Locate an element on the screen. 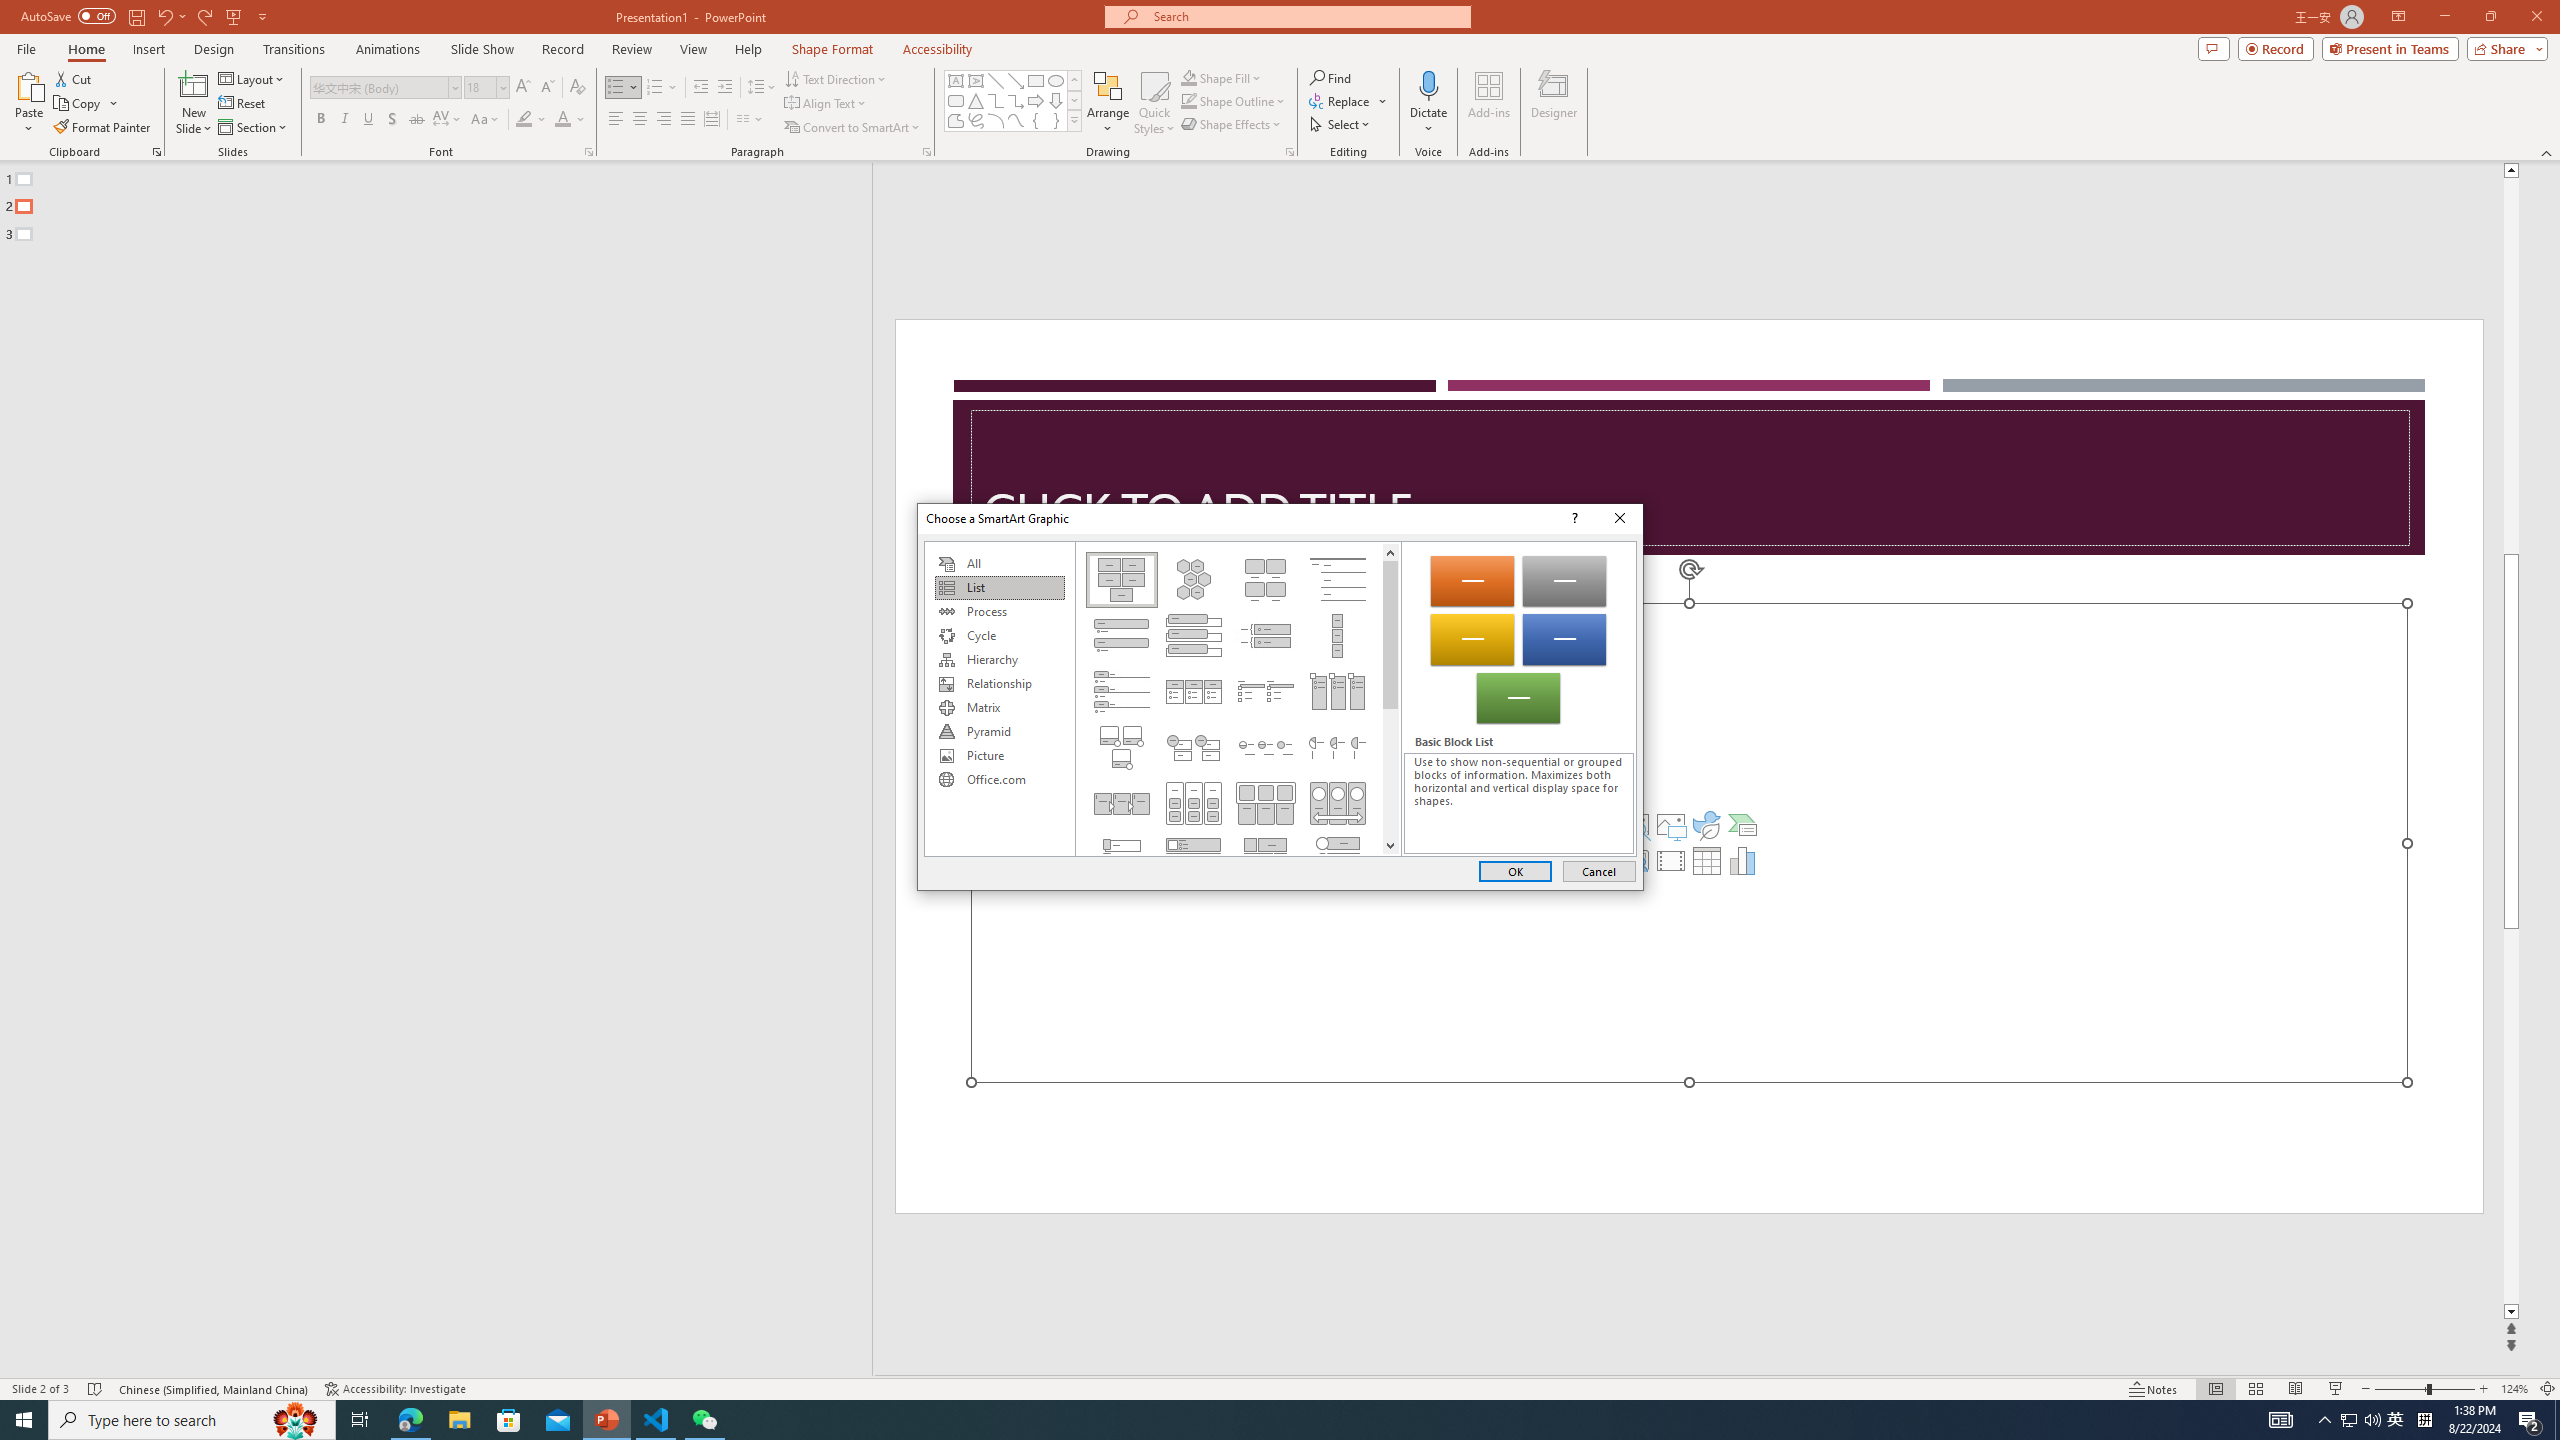 The image size is (2560, 1440). Page down is located at coordinates (1390, 772).